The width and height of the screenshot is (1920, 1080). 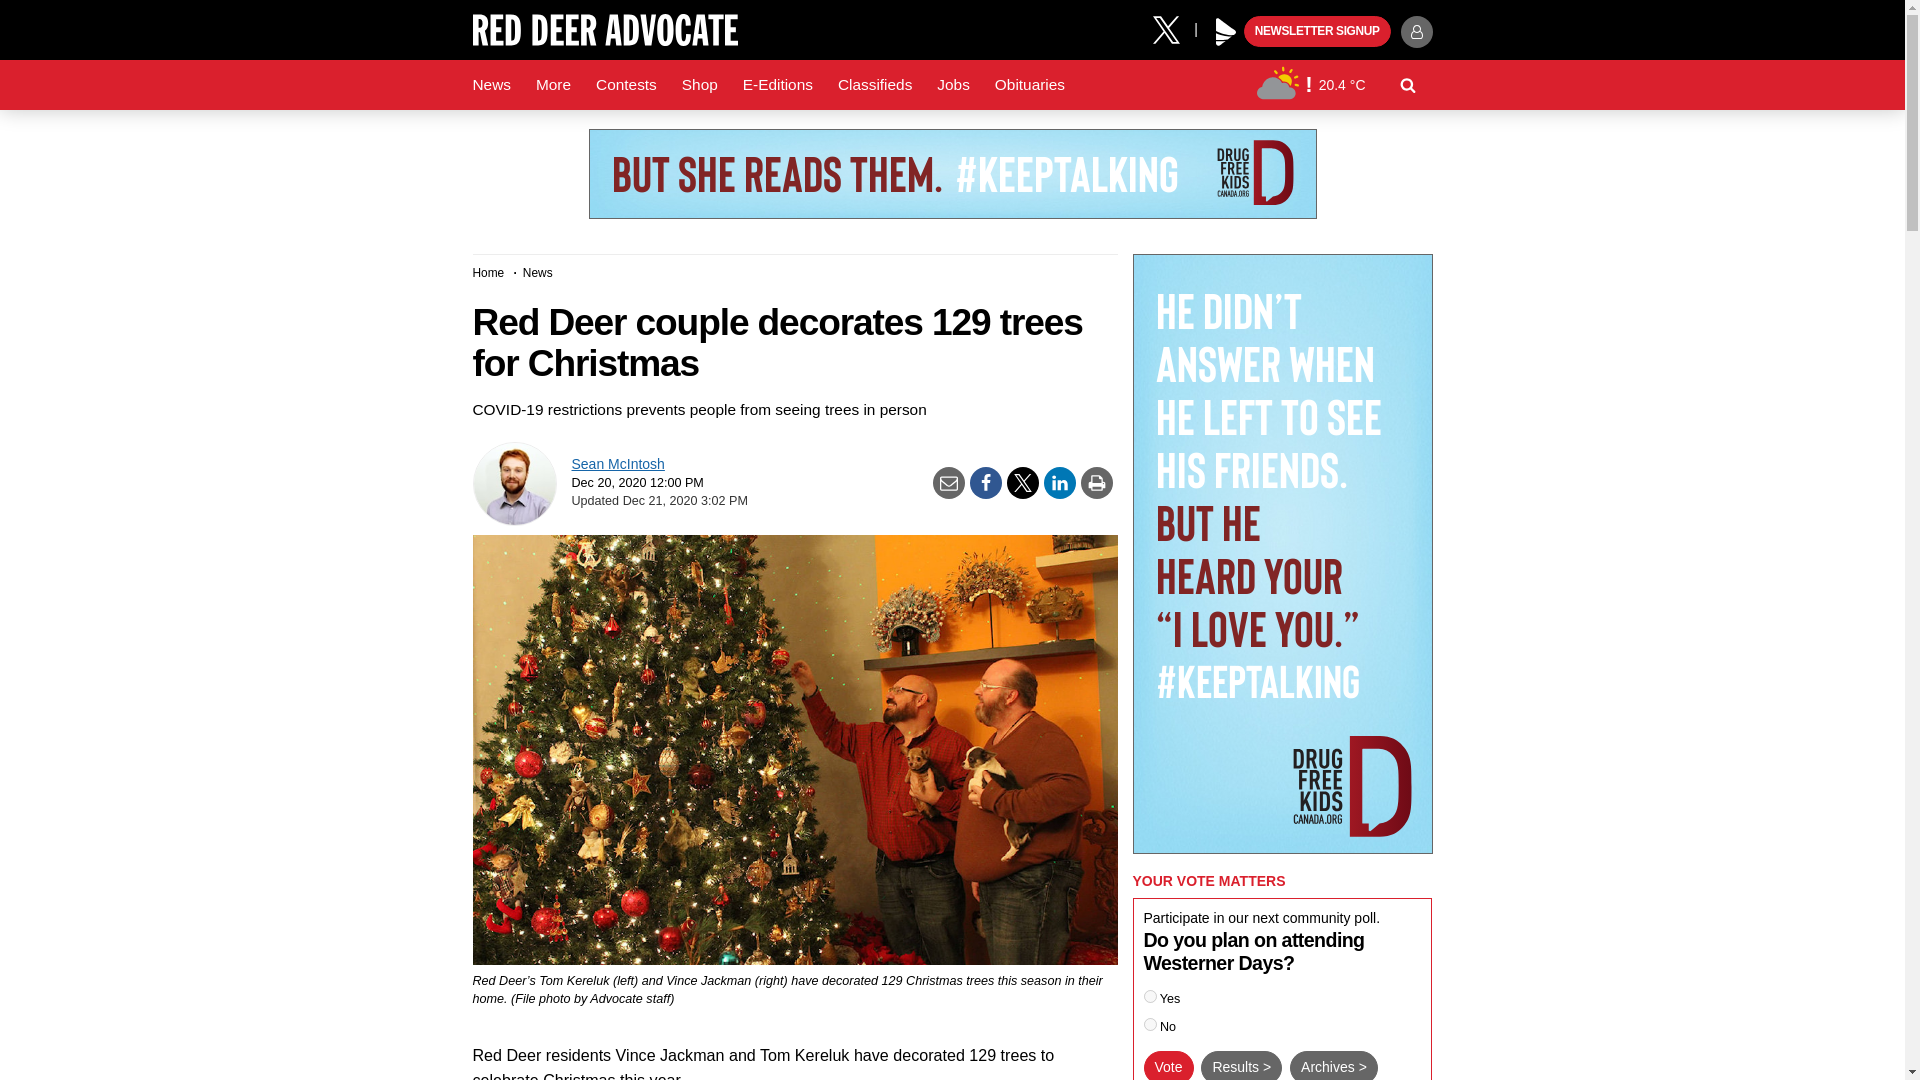 I want to click on 237, so click(x=1150, y=1024).